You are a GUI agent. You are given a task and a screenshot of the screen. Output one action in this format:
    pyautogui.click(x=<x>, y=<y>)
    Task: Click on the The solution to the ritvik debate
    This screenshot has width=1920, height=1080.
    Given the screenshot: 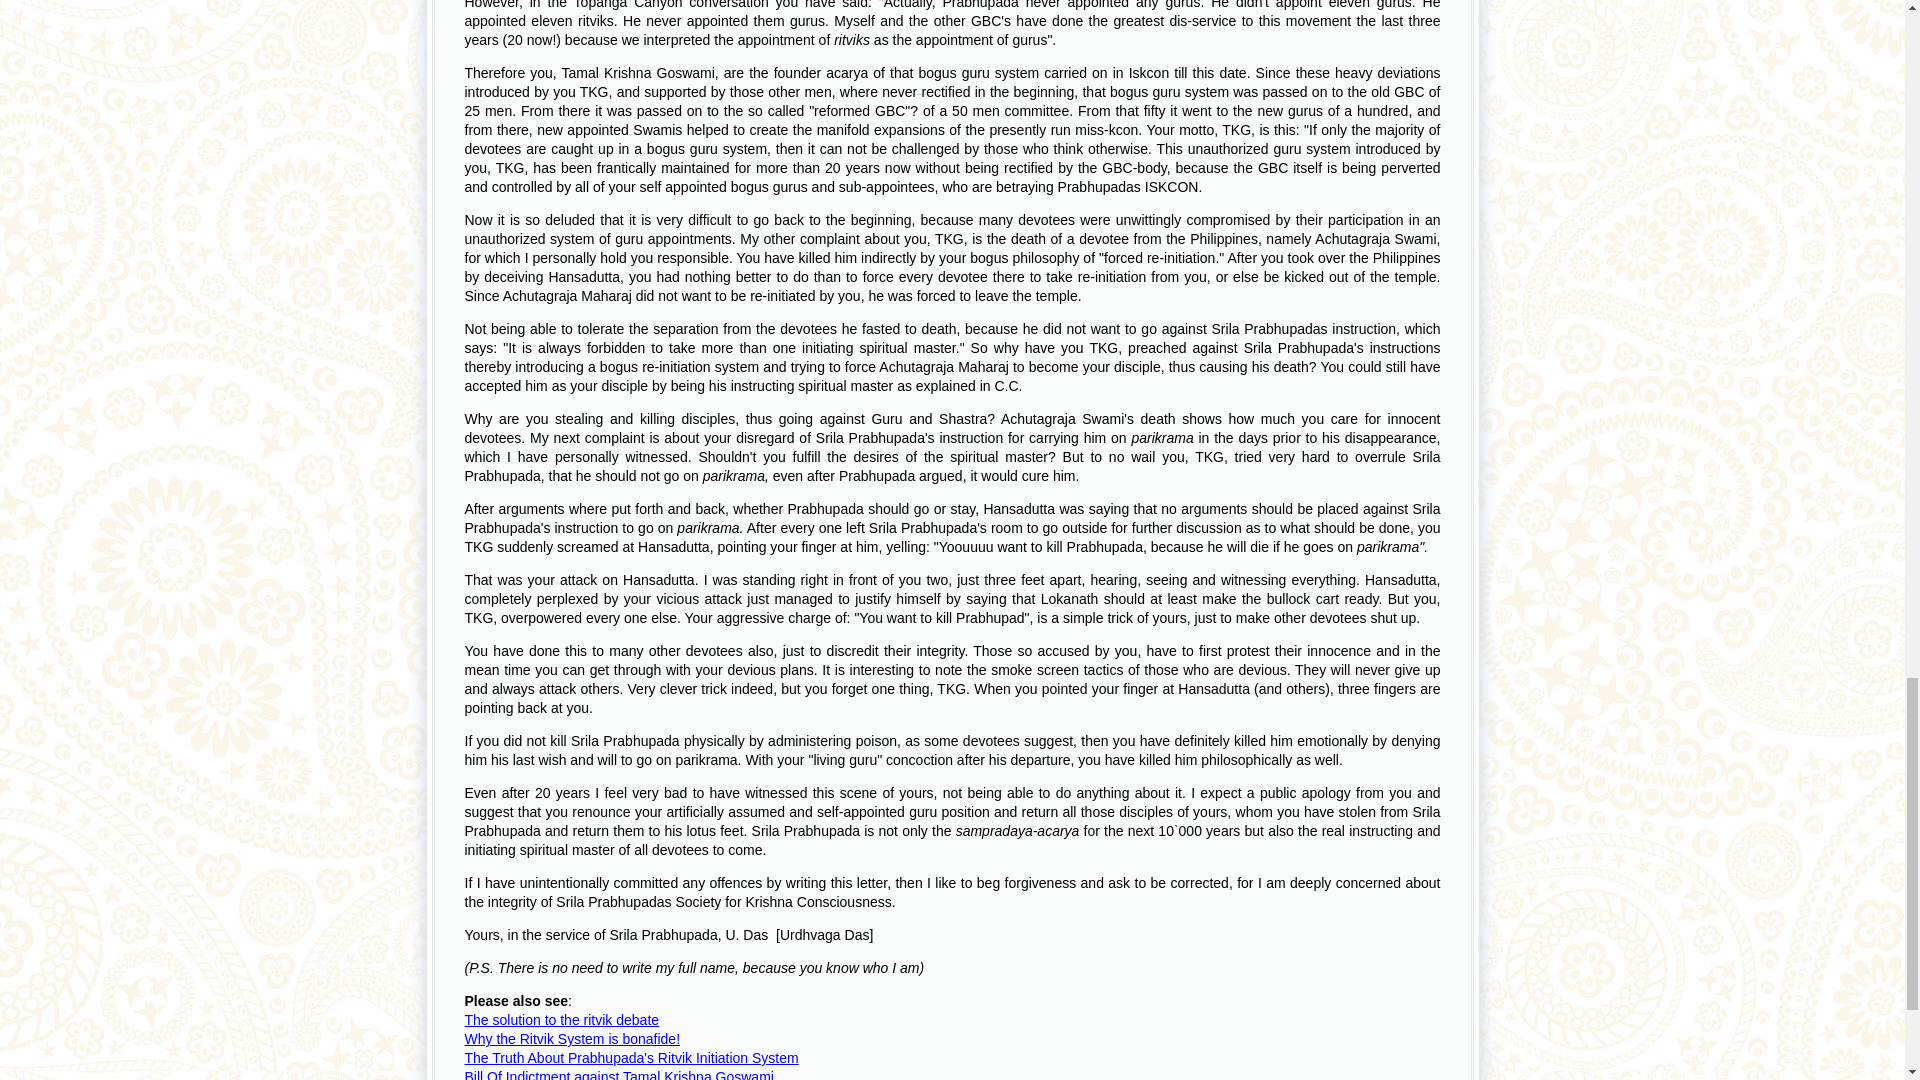 What is the action you would take?
    pyautogui.click(x=561, y=1020)
    